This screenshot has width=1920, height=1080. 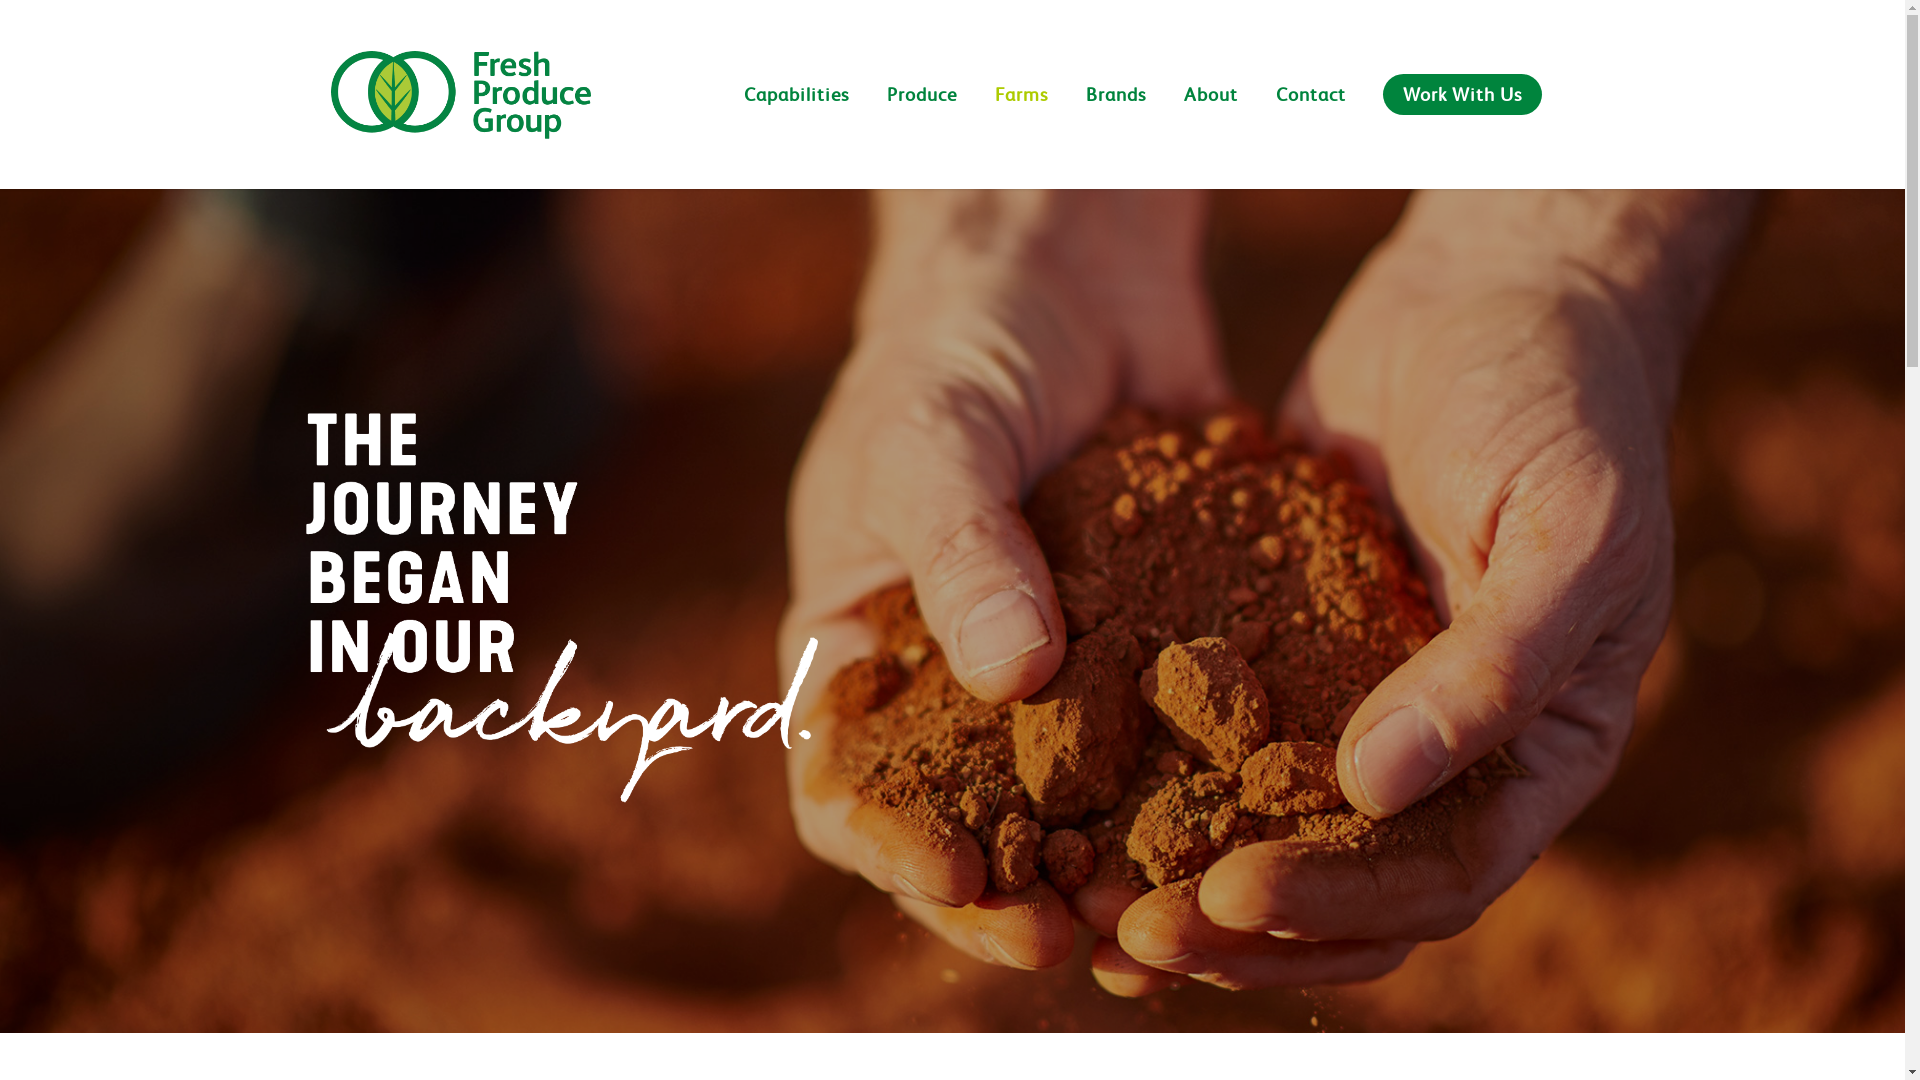 I want to click on Capabilities, so click(x=796, y=120).